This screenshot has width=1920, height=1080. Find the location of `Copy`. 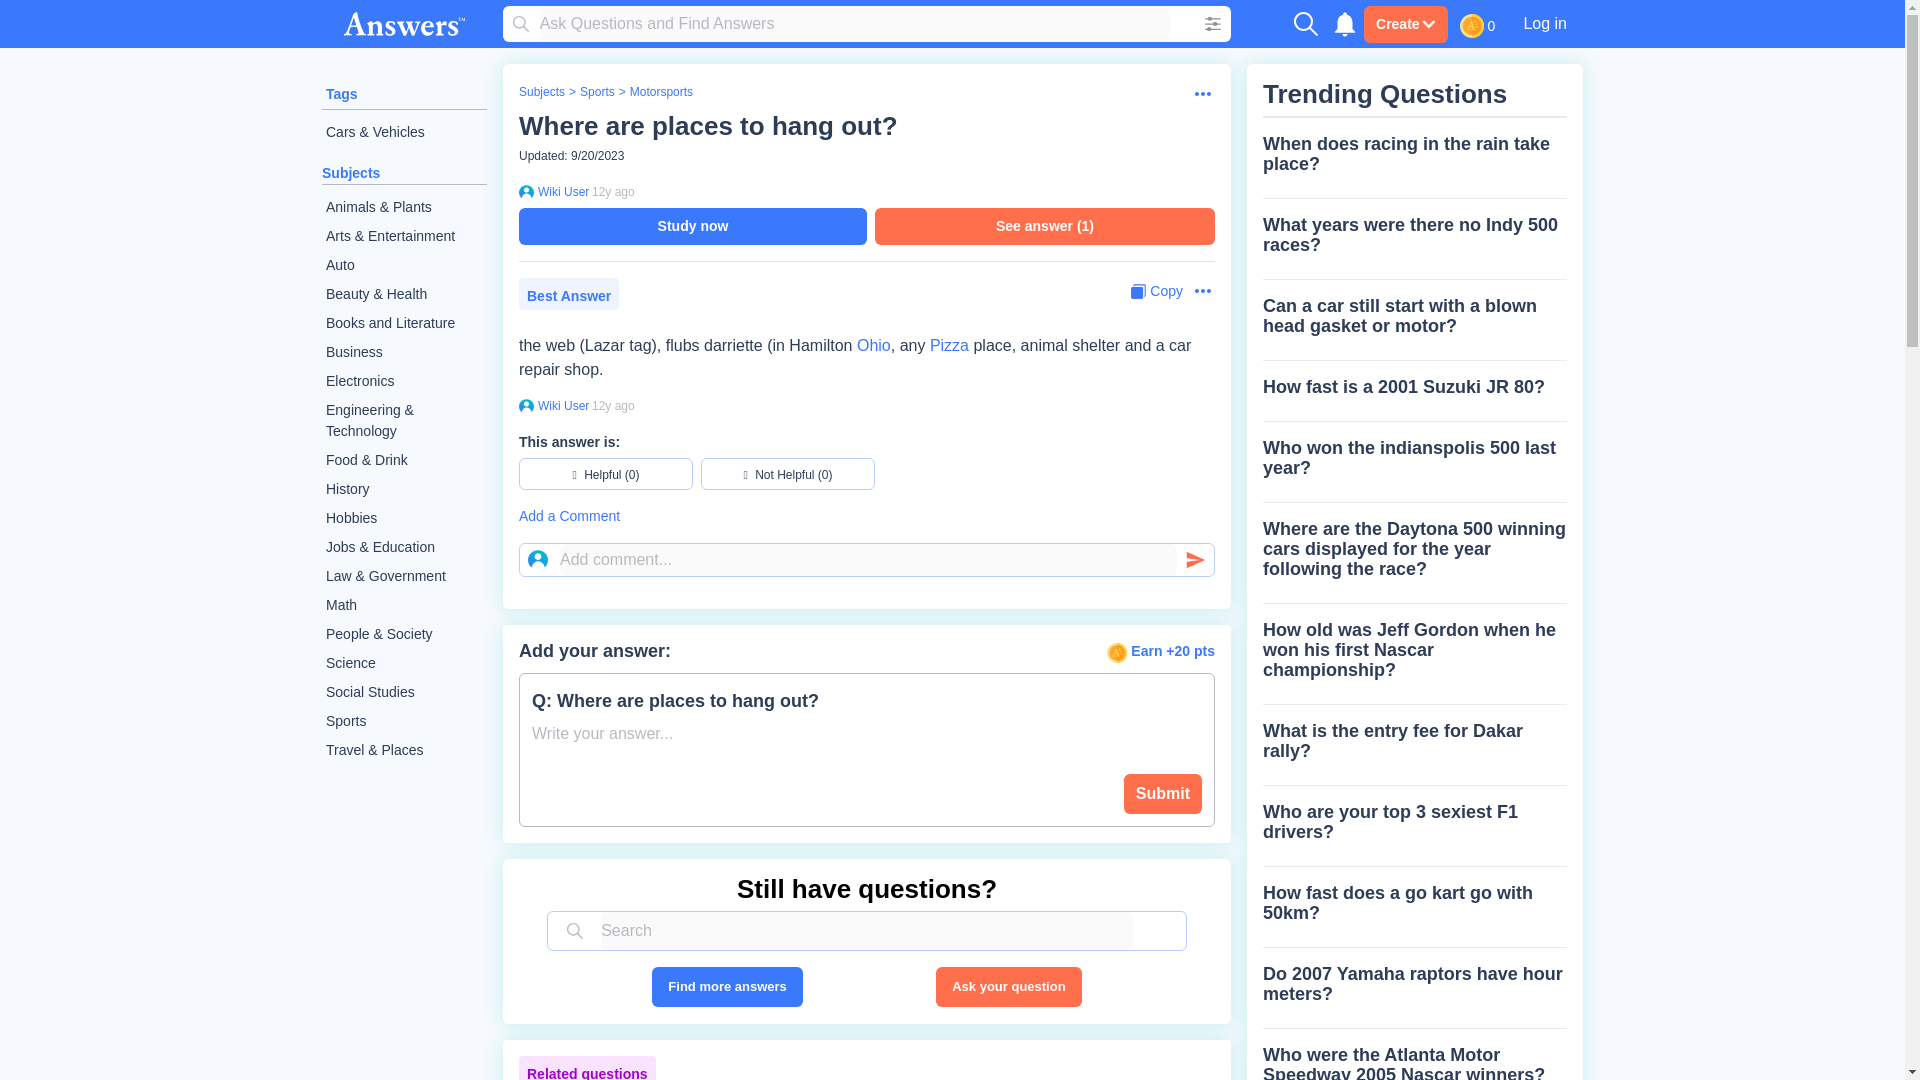

Copy is located at coordinates (1156, 291).